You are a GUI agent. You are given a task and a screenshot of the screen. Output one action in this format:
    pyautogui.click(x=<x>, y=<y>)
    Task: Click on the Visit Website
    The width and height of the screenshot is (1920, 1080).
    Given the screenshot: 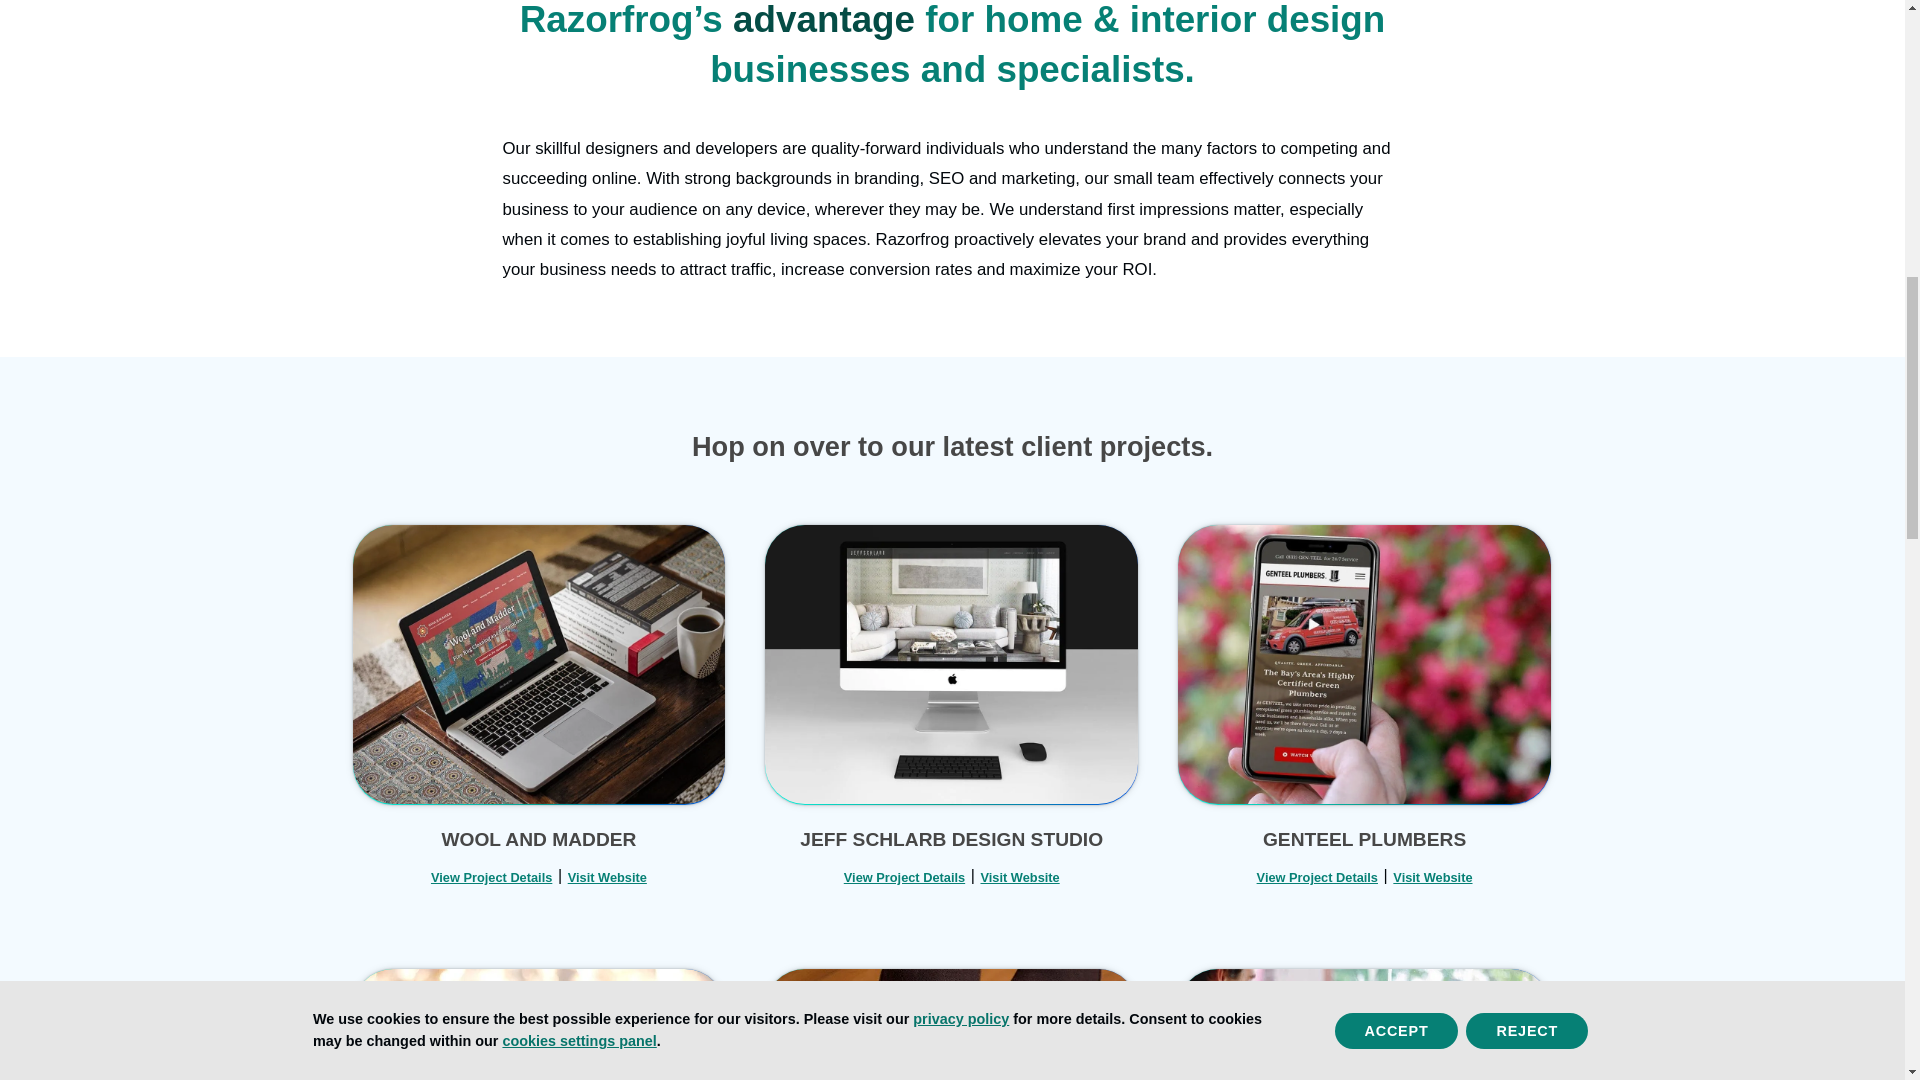 What is the action you would take?
    pyautogui.click(x=608, y=877)
    